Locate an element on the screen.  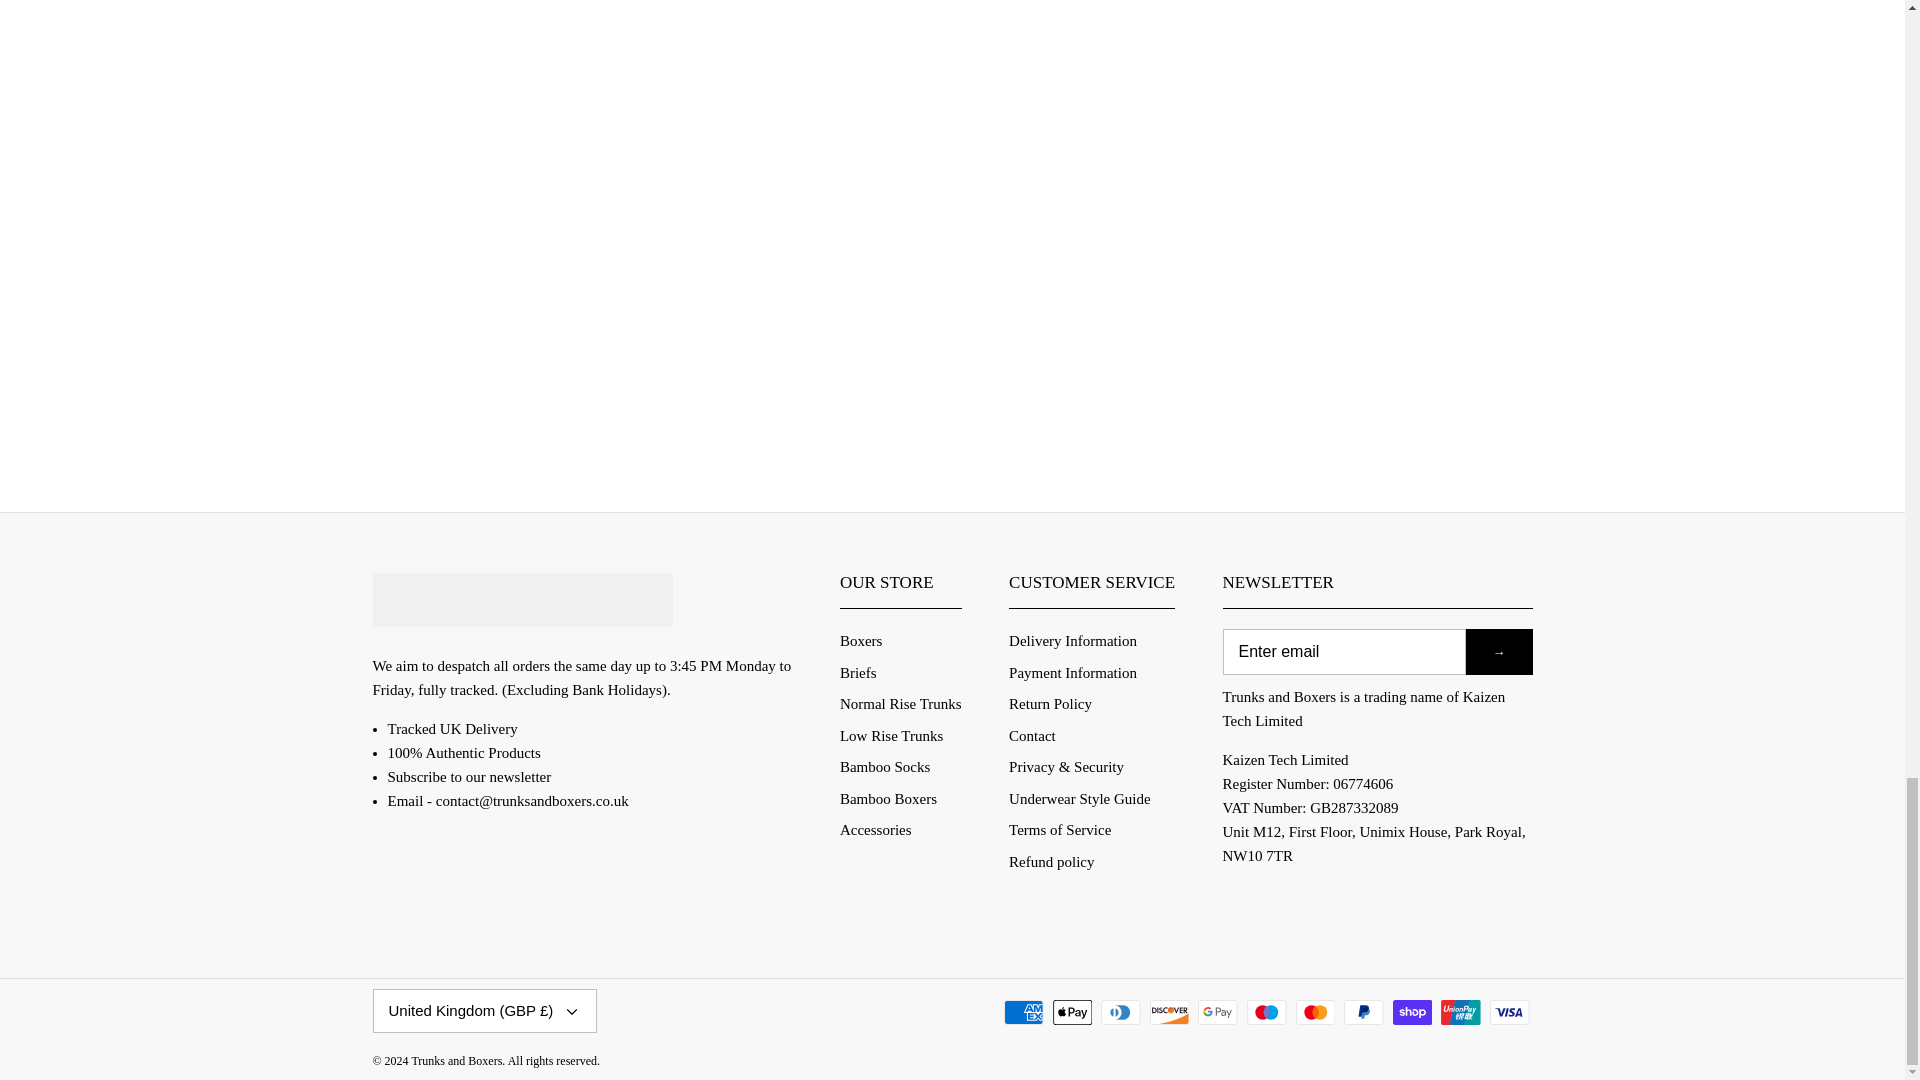
Union Pay is located at coordinates (1460, 1012).